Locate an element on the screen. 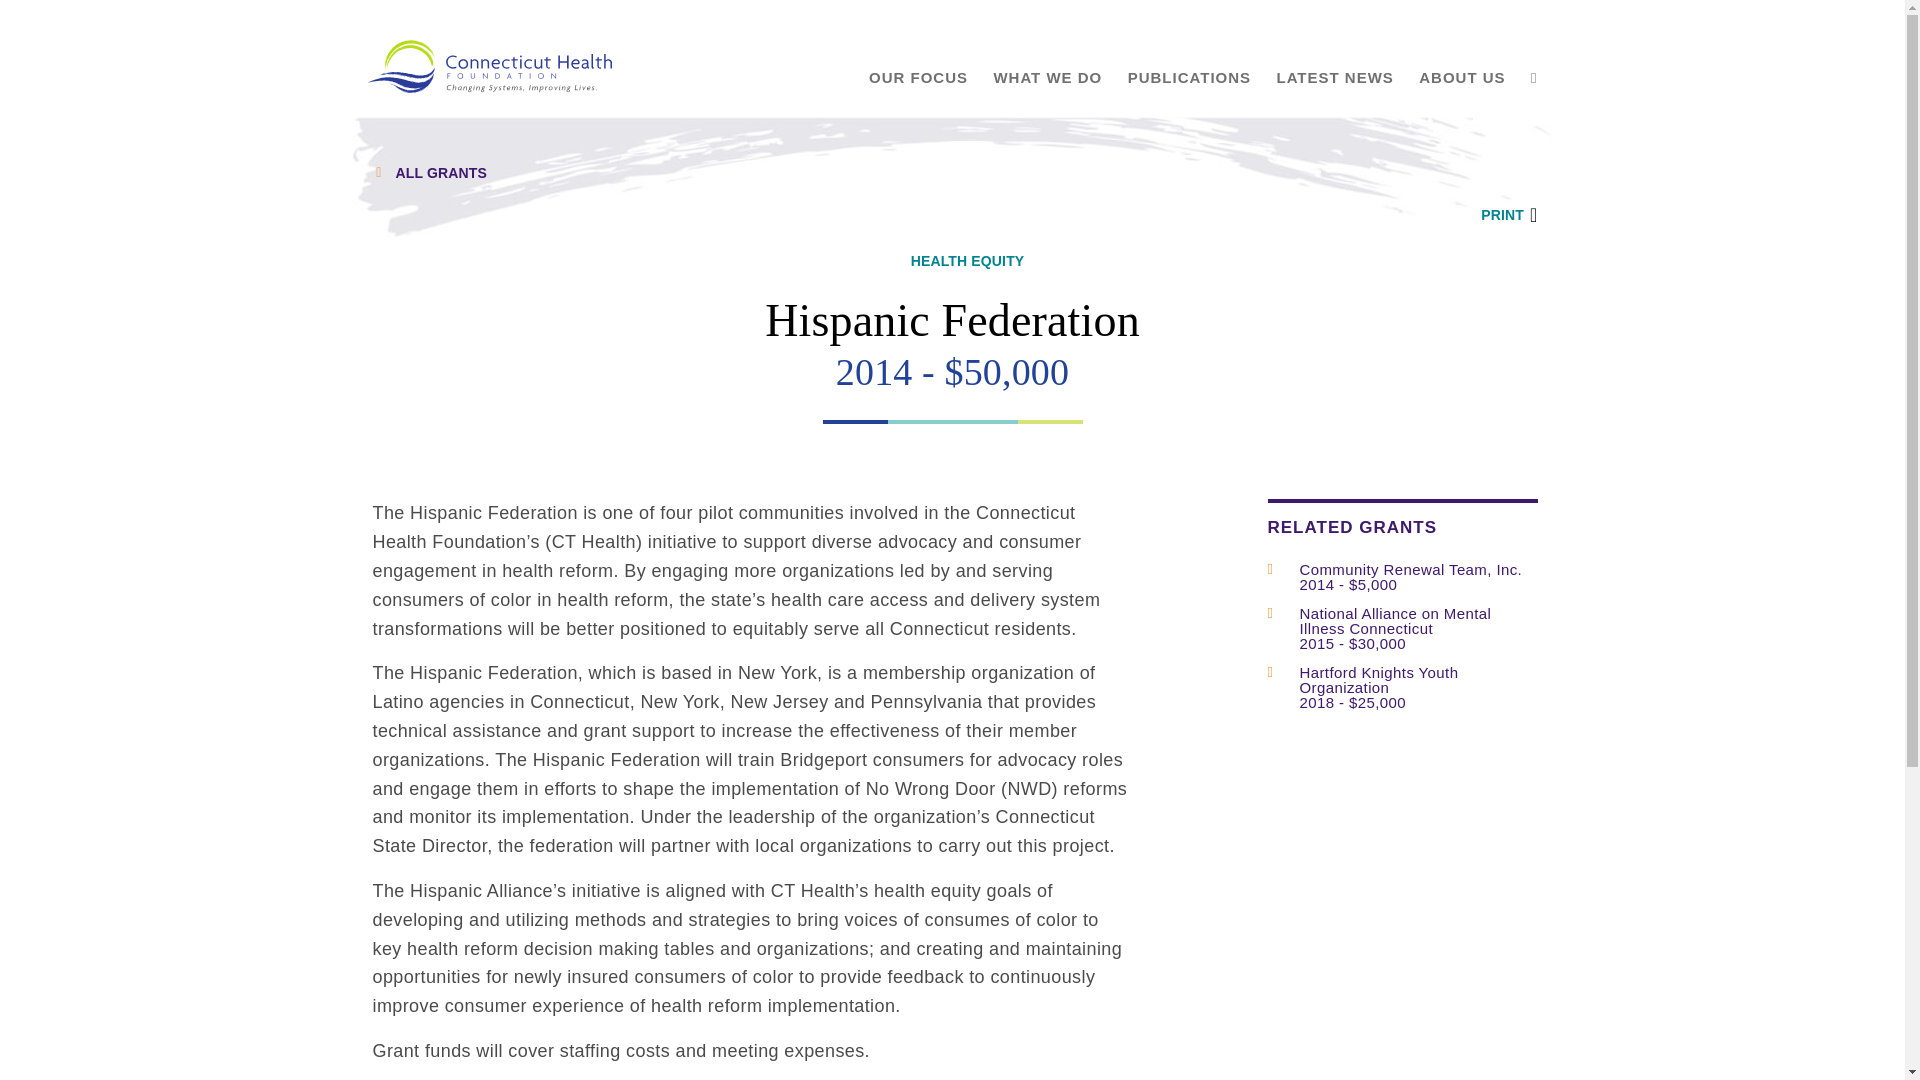  LATEST NEWS is located at coordinates (1334, 78).